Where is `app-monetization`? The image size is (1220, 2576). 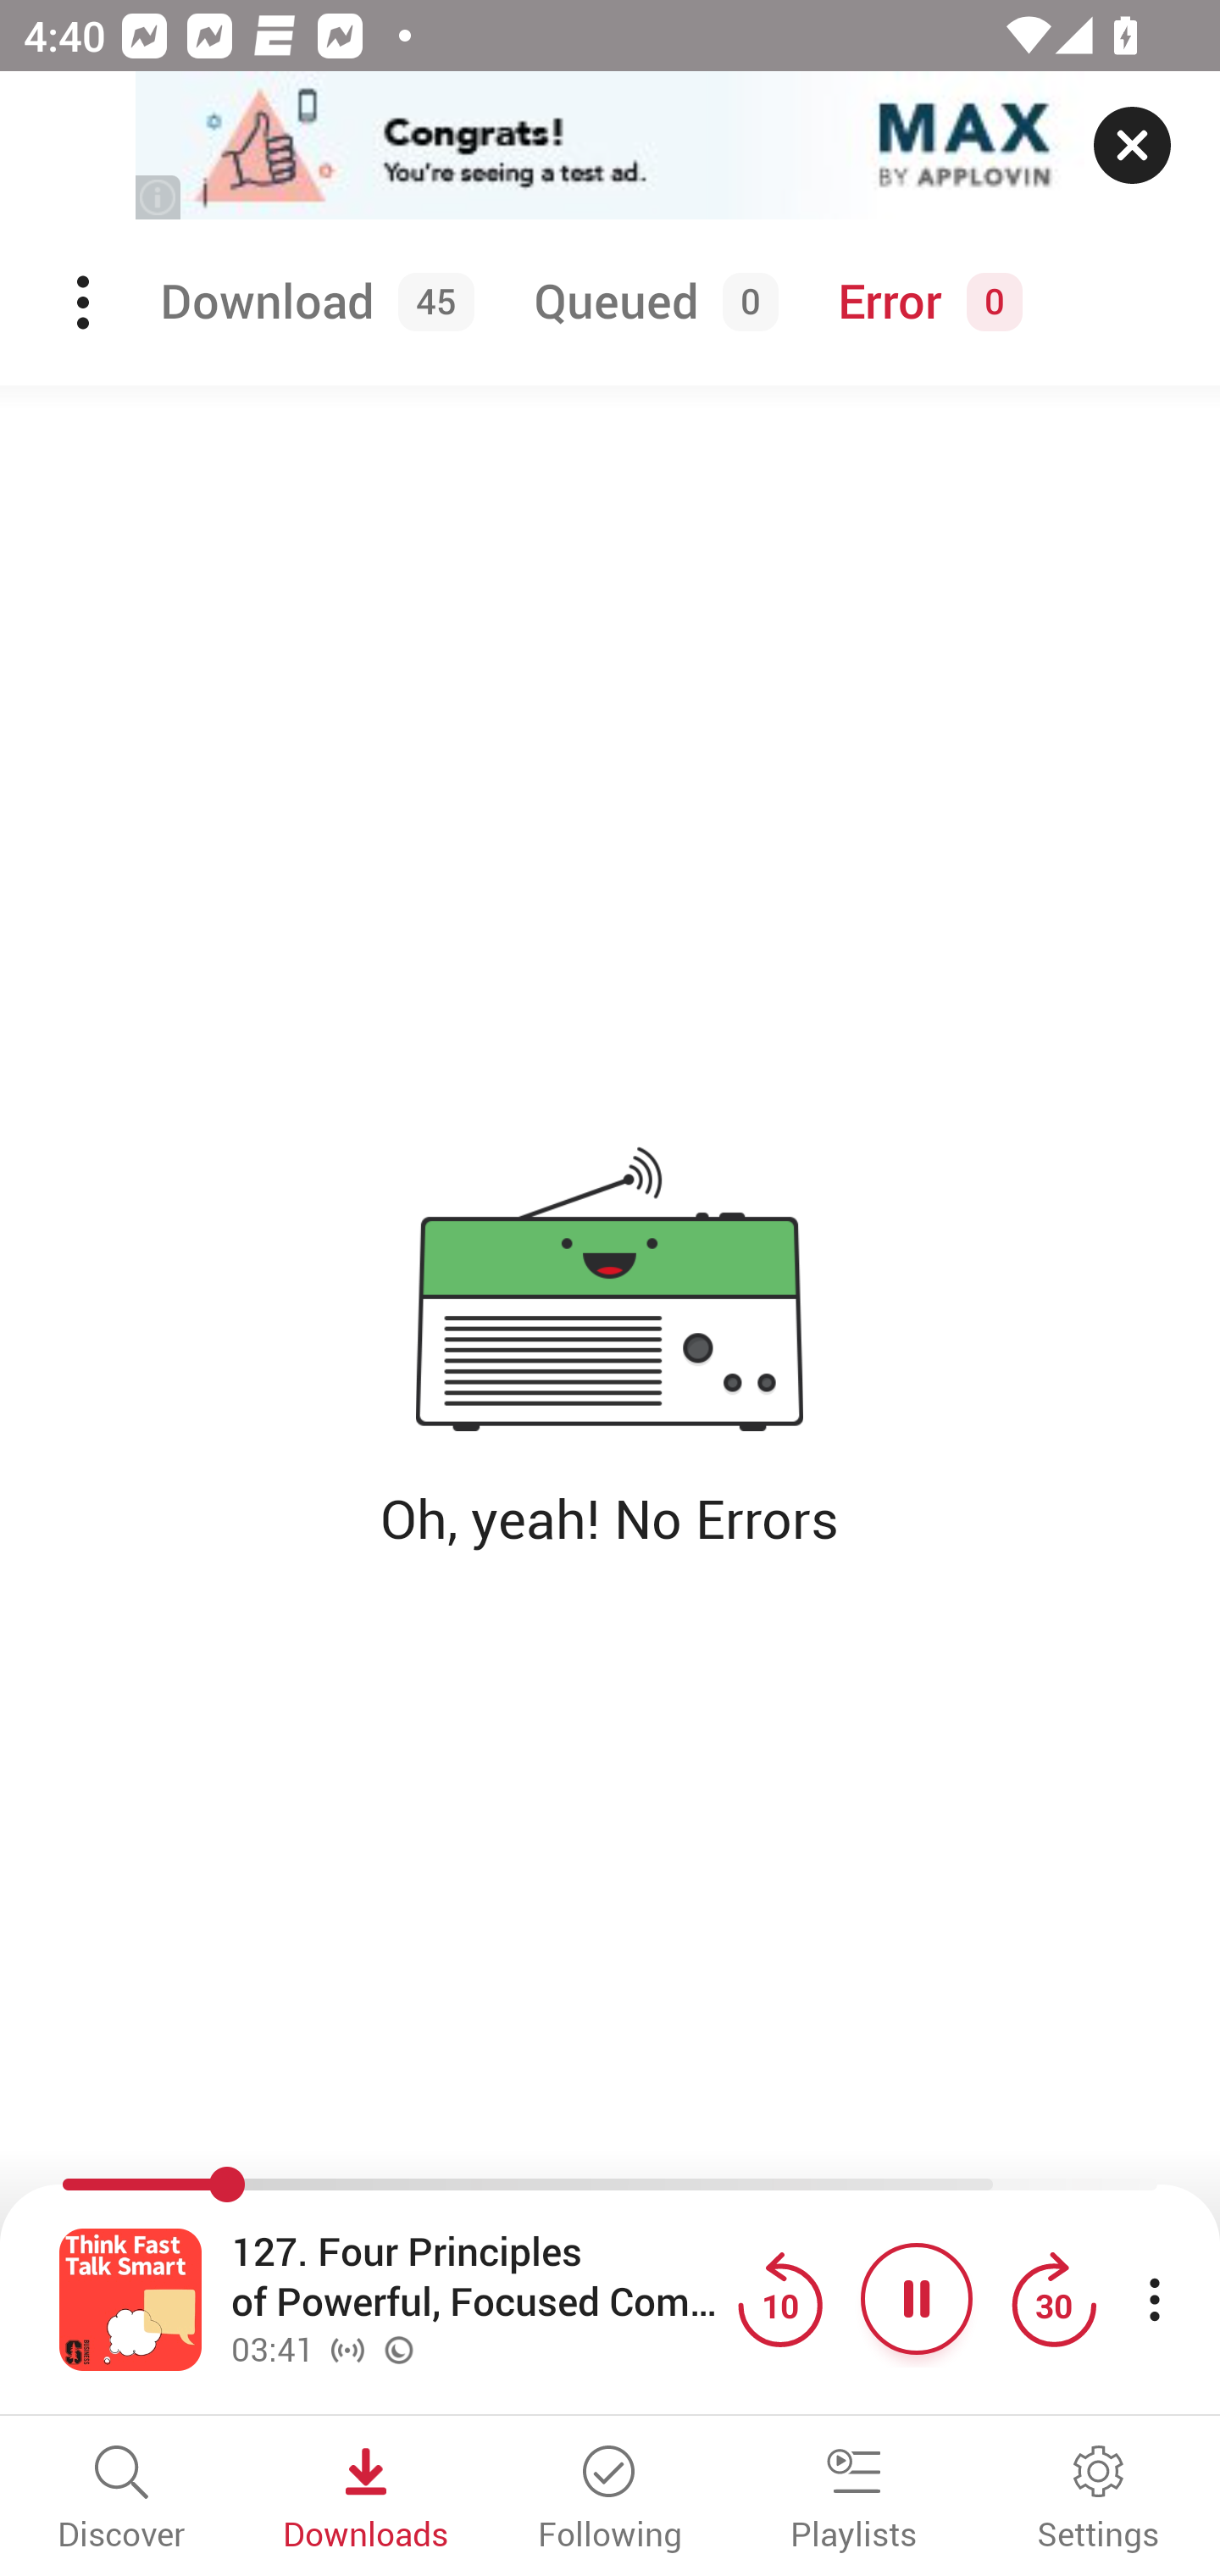 app-monetization is located at coordinates (610, 147).